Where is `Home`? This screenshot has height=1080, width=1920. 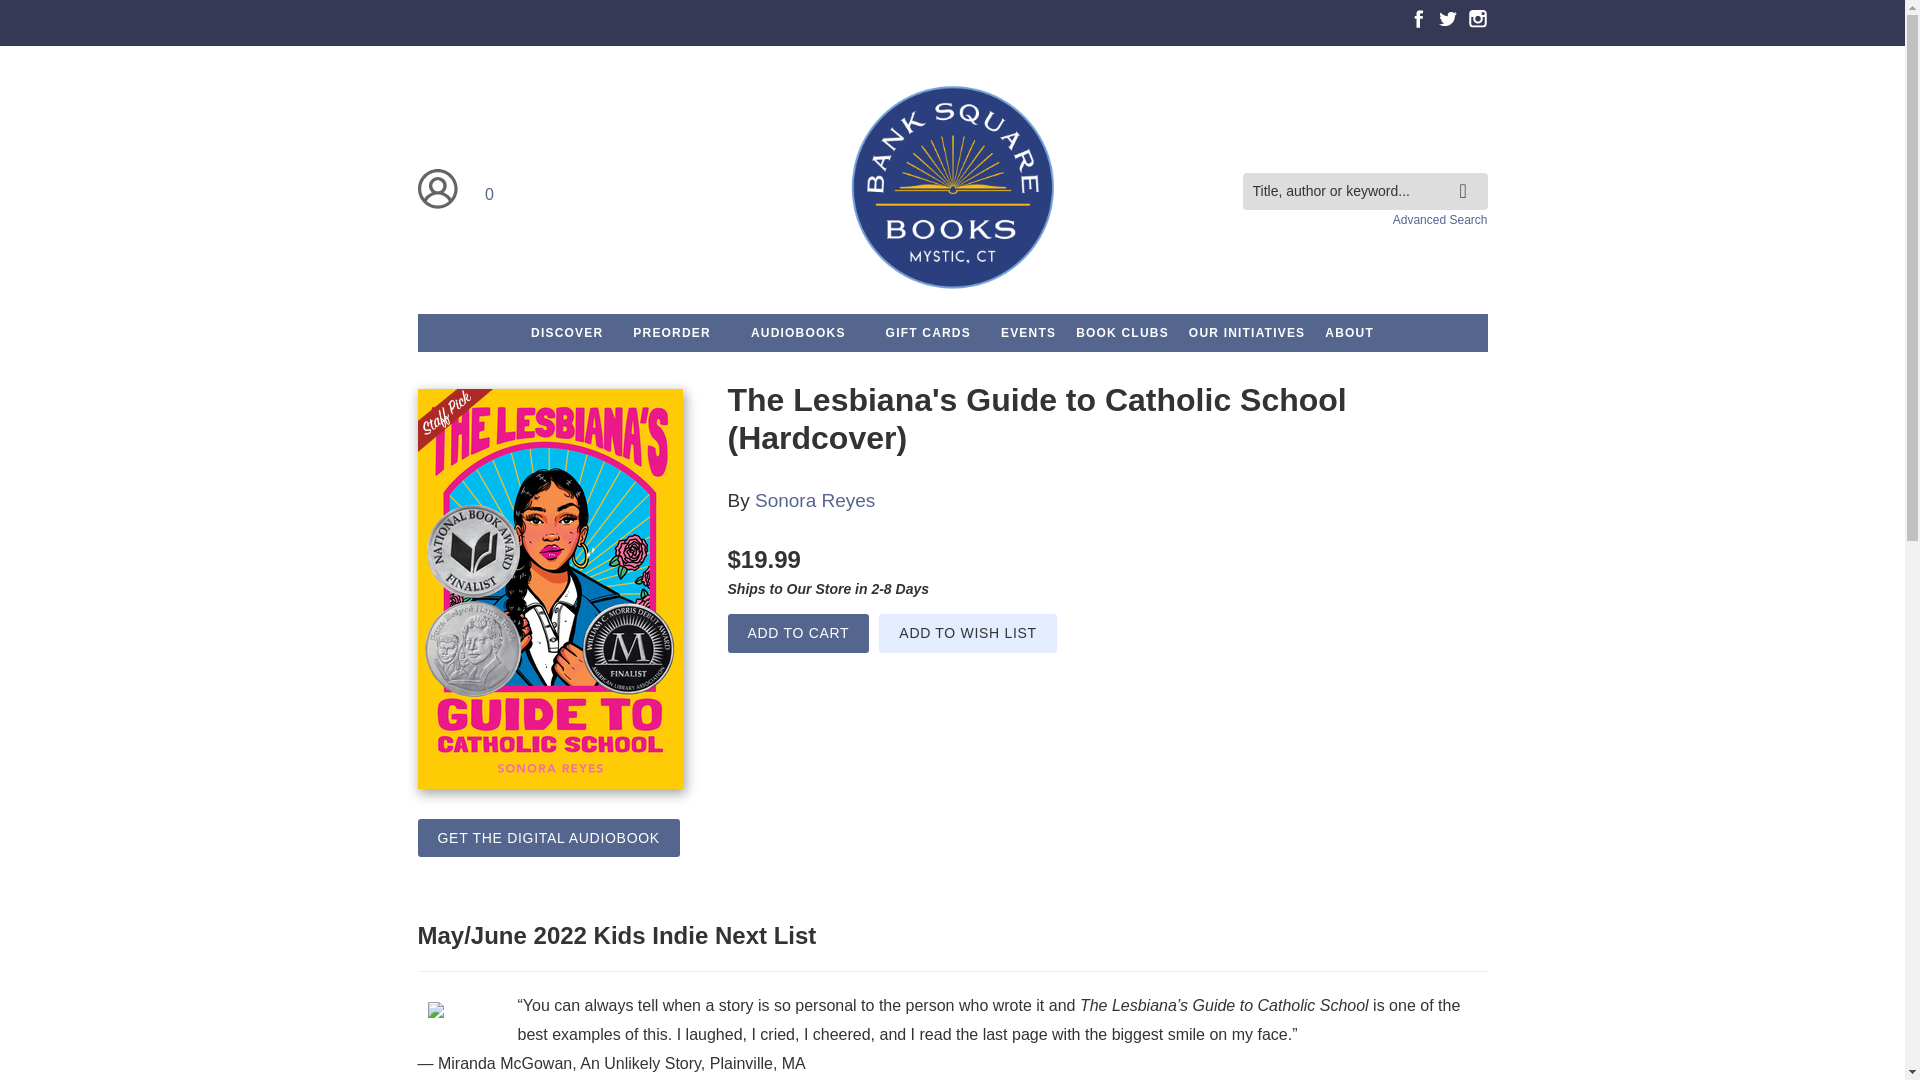 Home is located at coordinates (951, 190).